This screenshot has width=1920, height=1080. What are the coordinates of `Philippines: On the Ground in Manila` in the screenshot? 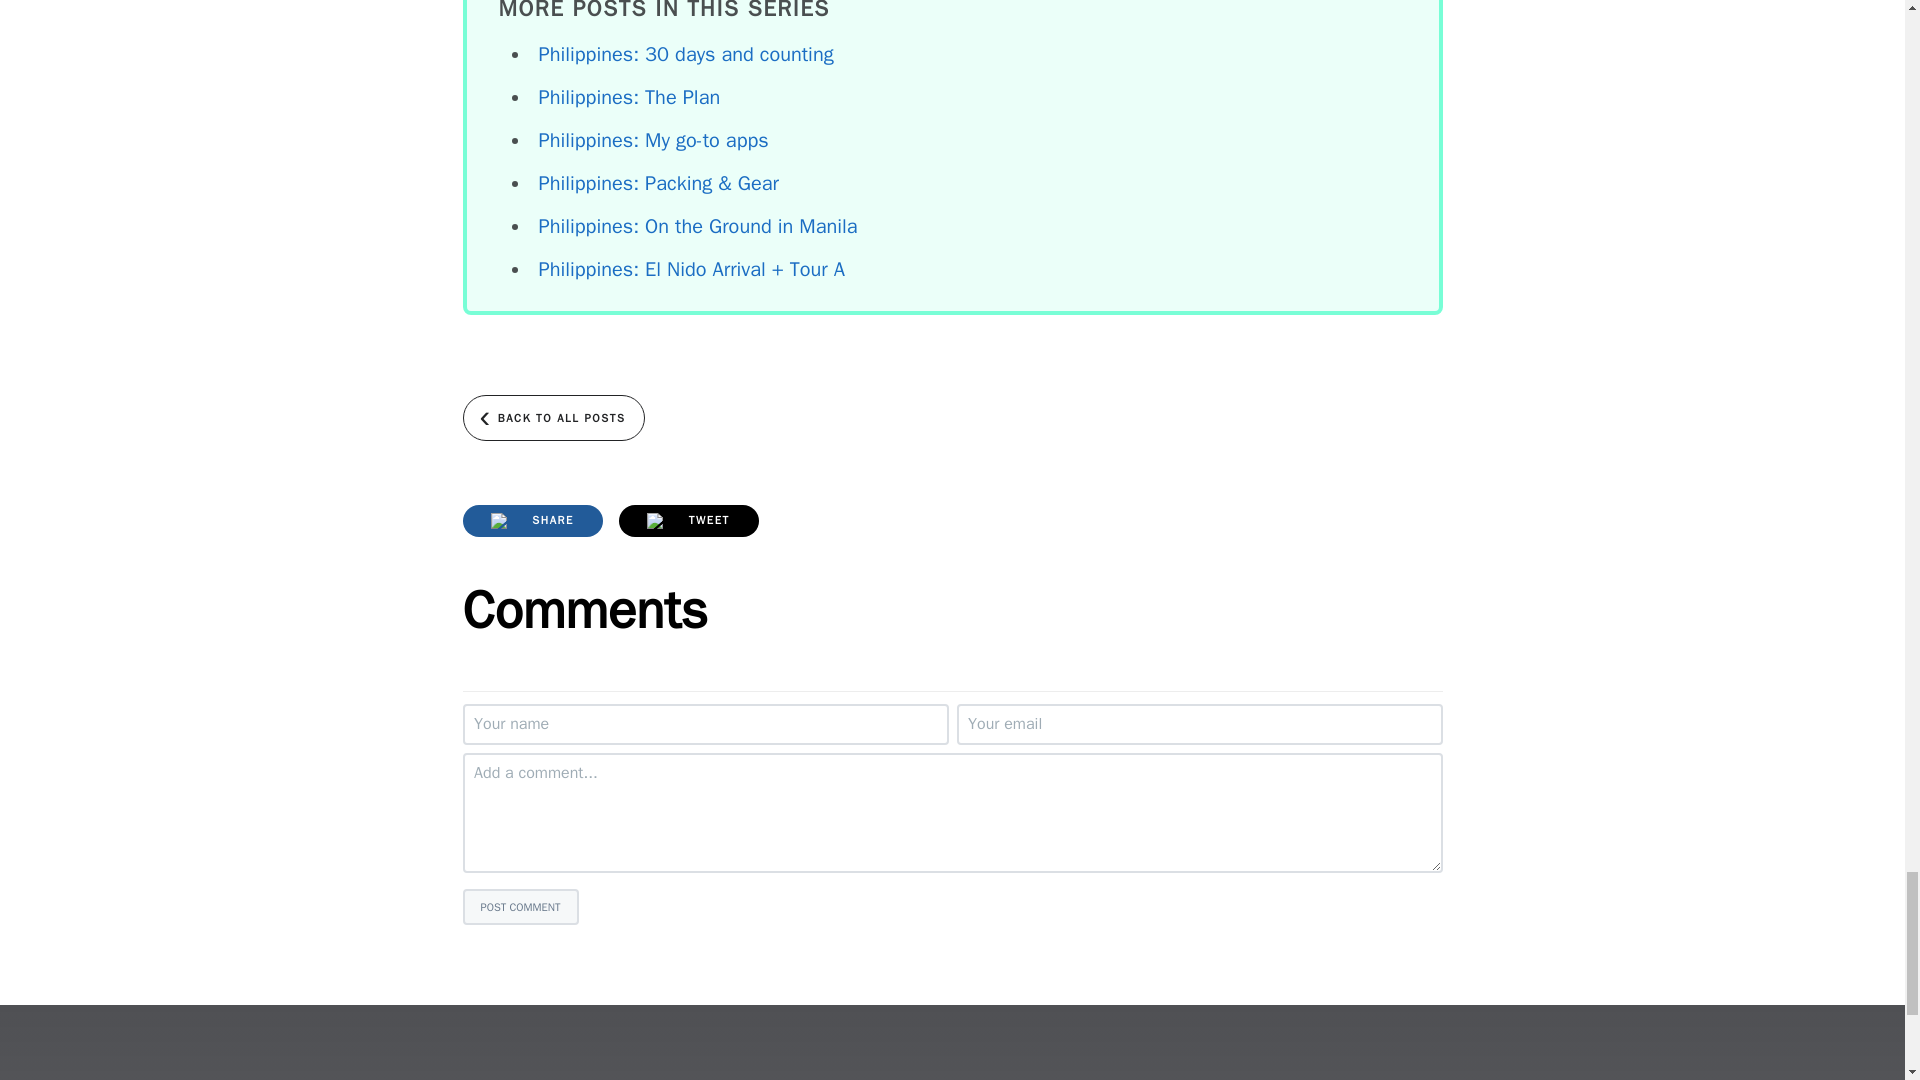 It's located at (696, 226).